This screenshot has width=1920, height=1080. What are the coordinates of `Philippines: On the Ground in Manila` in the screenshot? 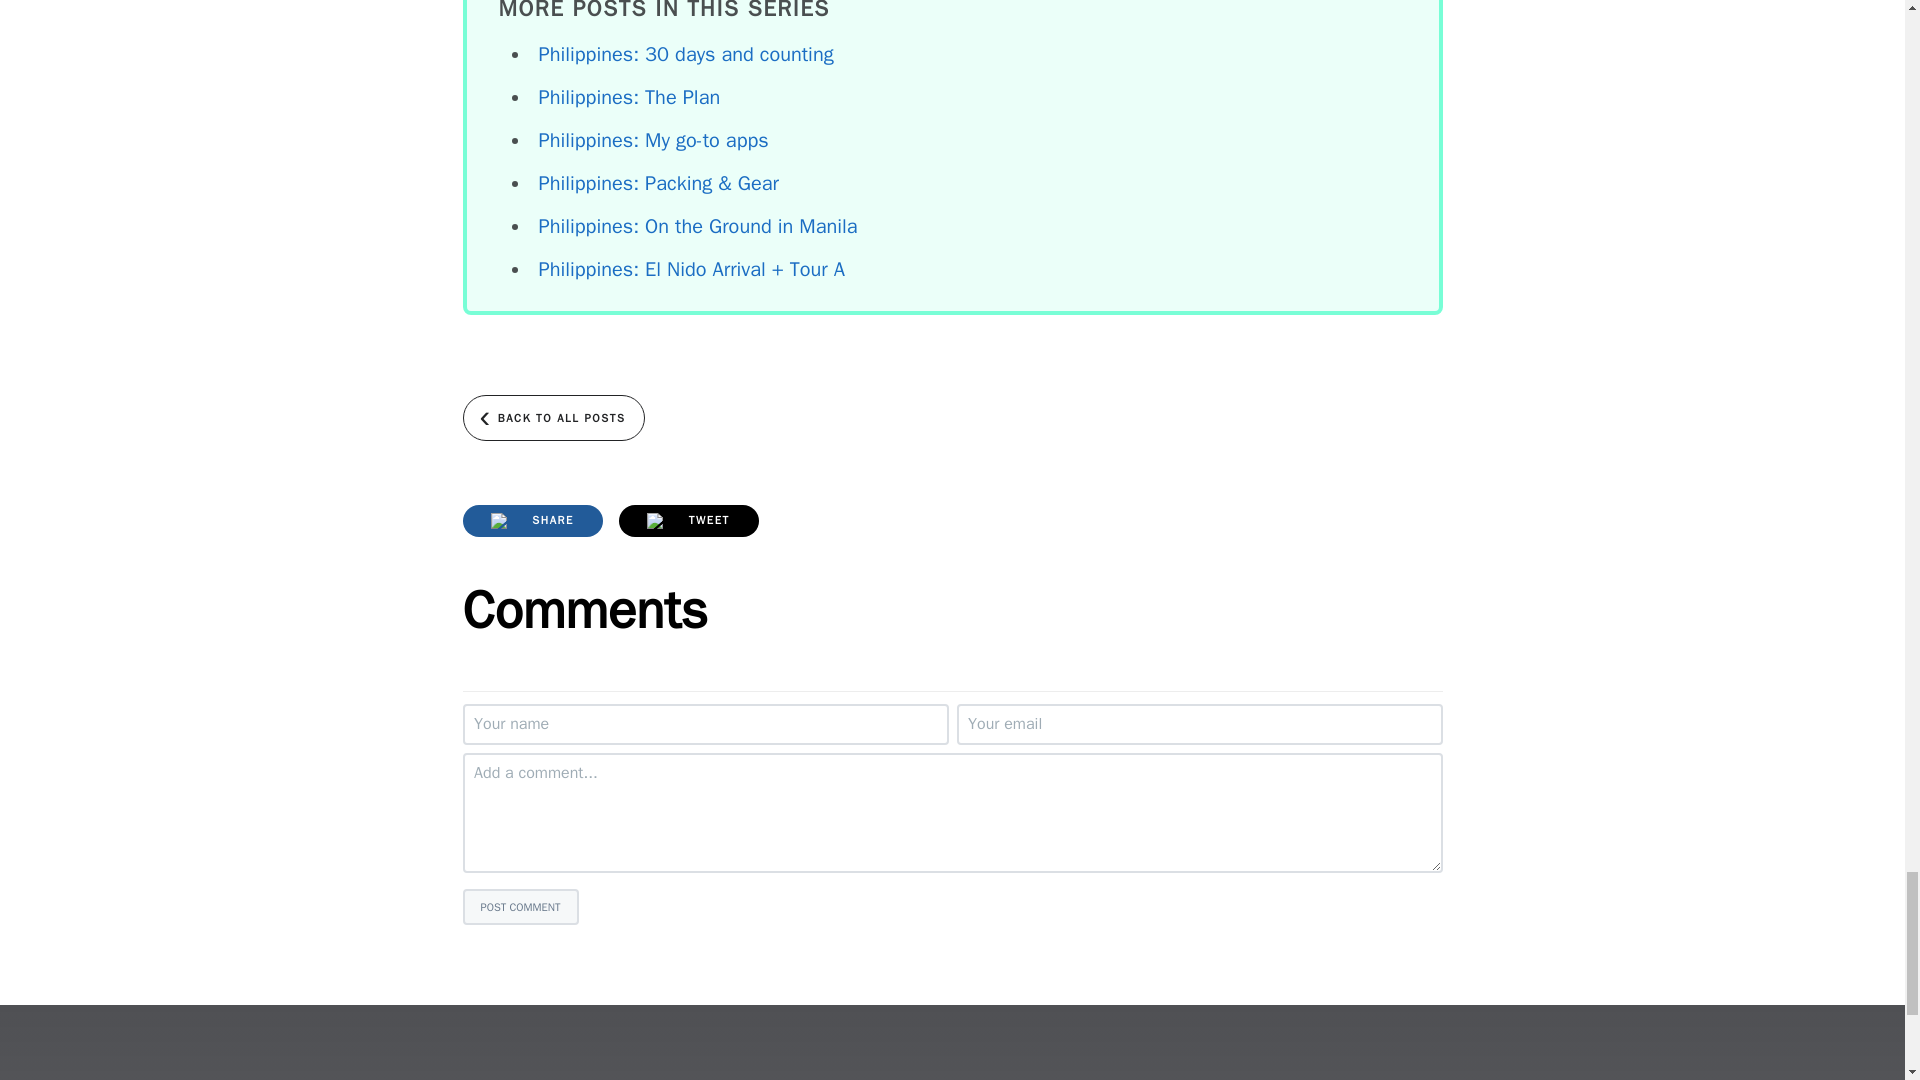 It's located at (696, 226).